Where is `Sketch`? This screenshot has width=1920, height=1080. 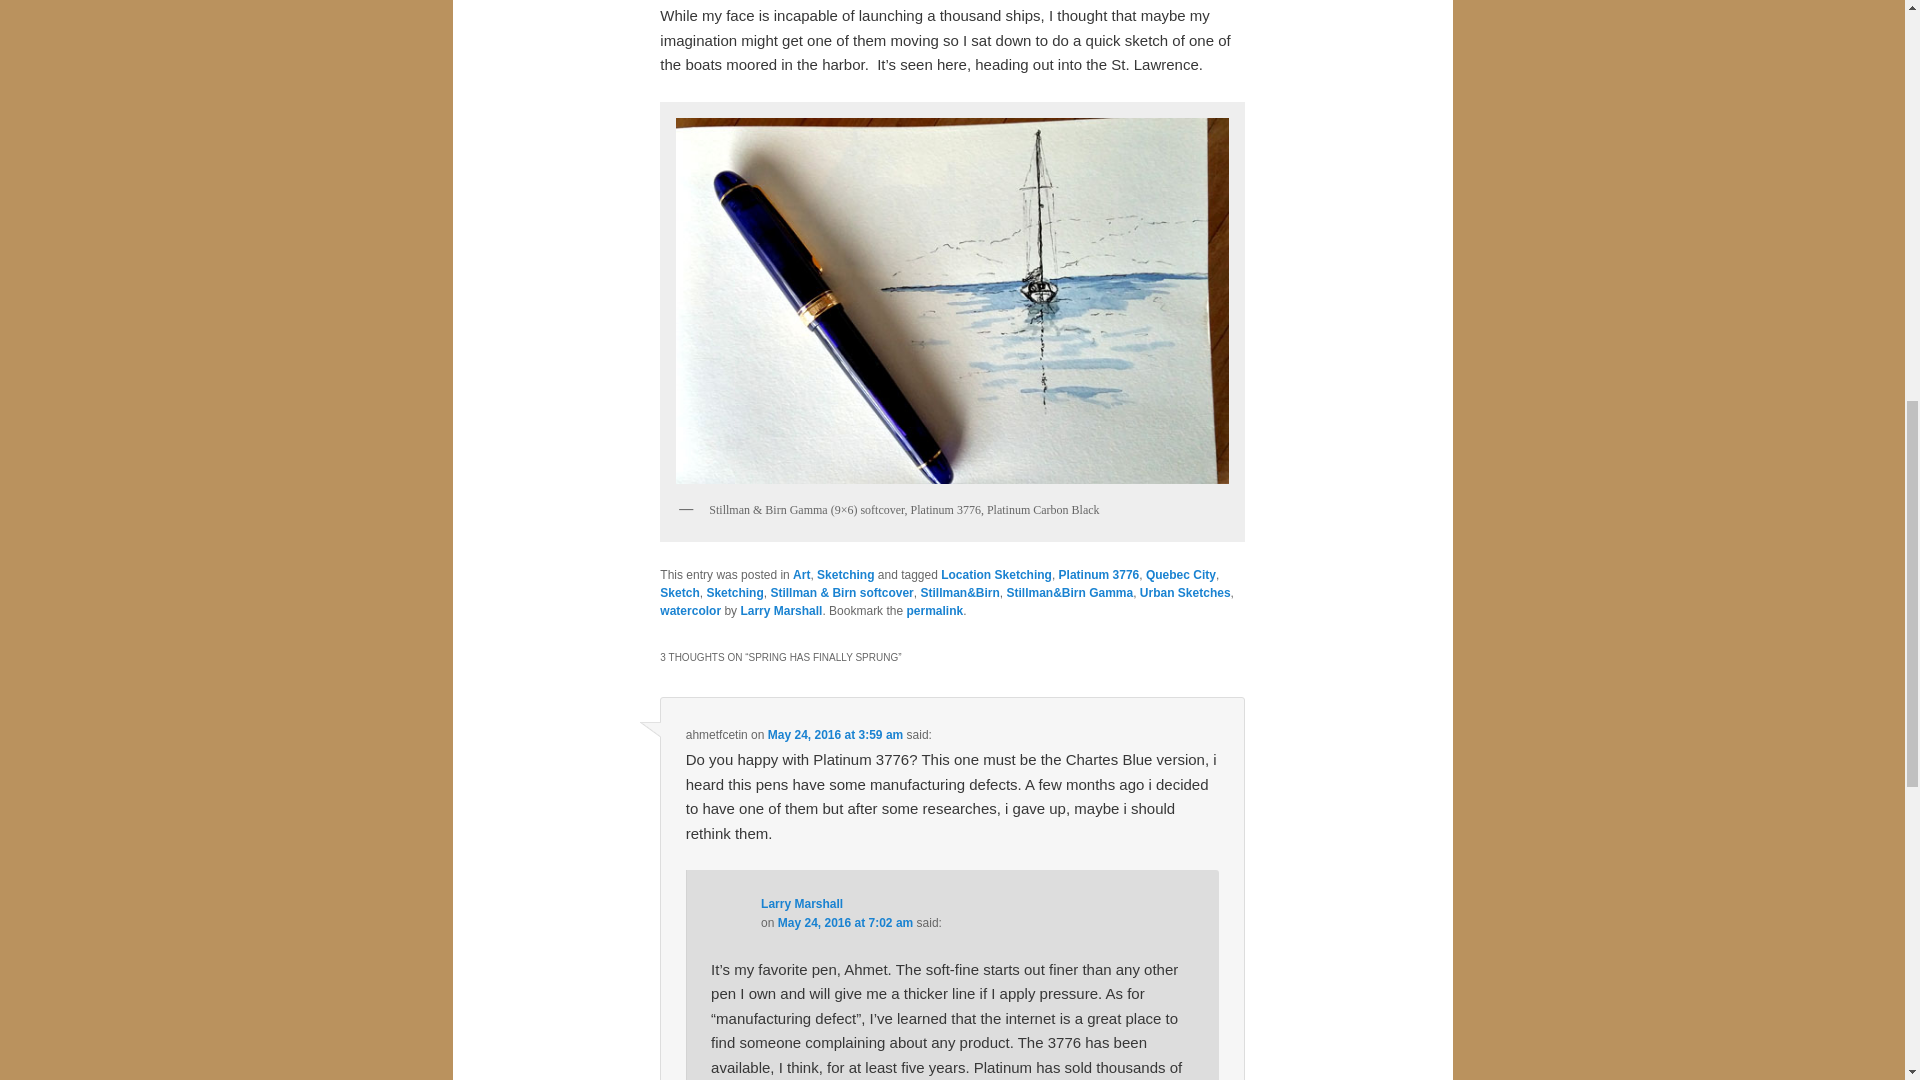
Sketch is located at coordinates (679, 593).